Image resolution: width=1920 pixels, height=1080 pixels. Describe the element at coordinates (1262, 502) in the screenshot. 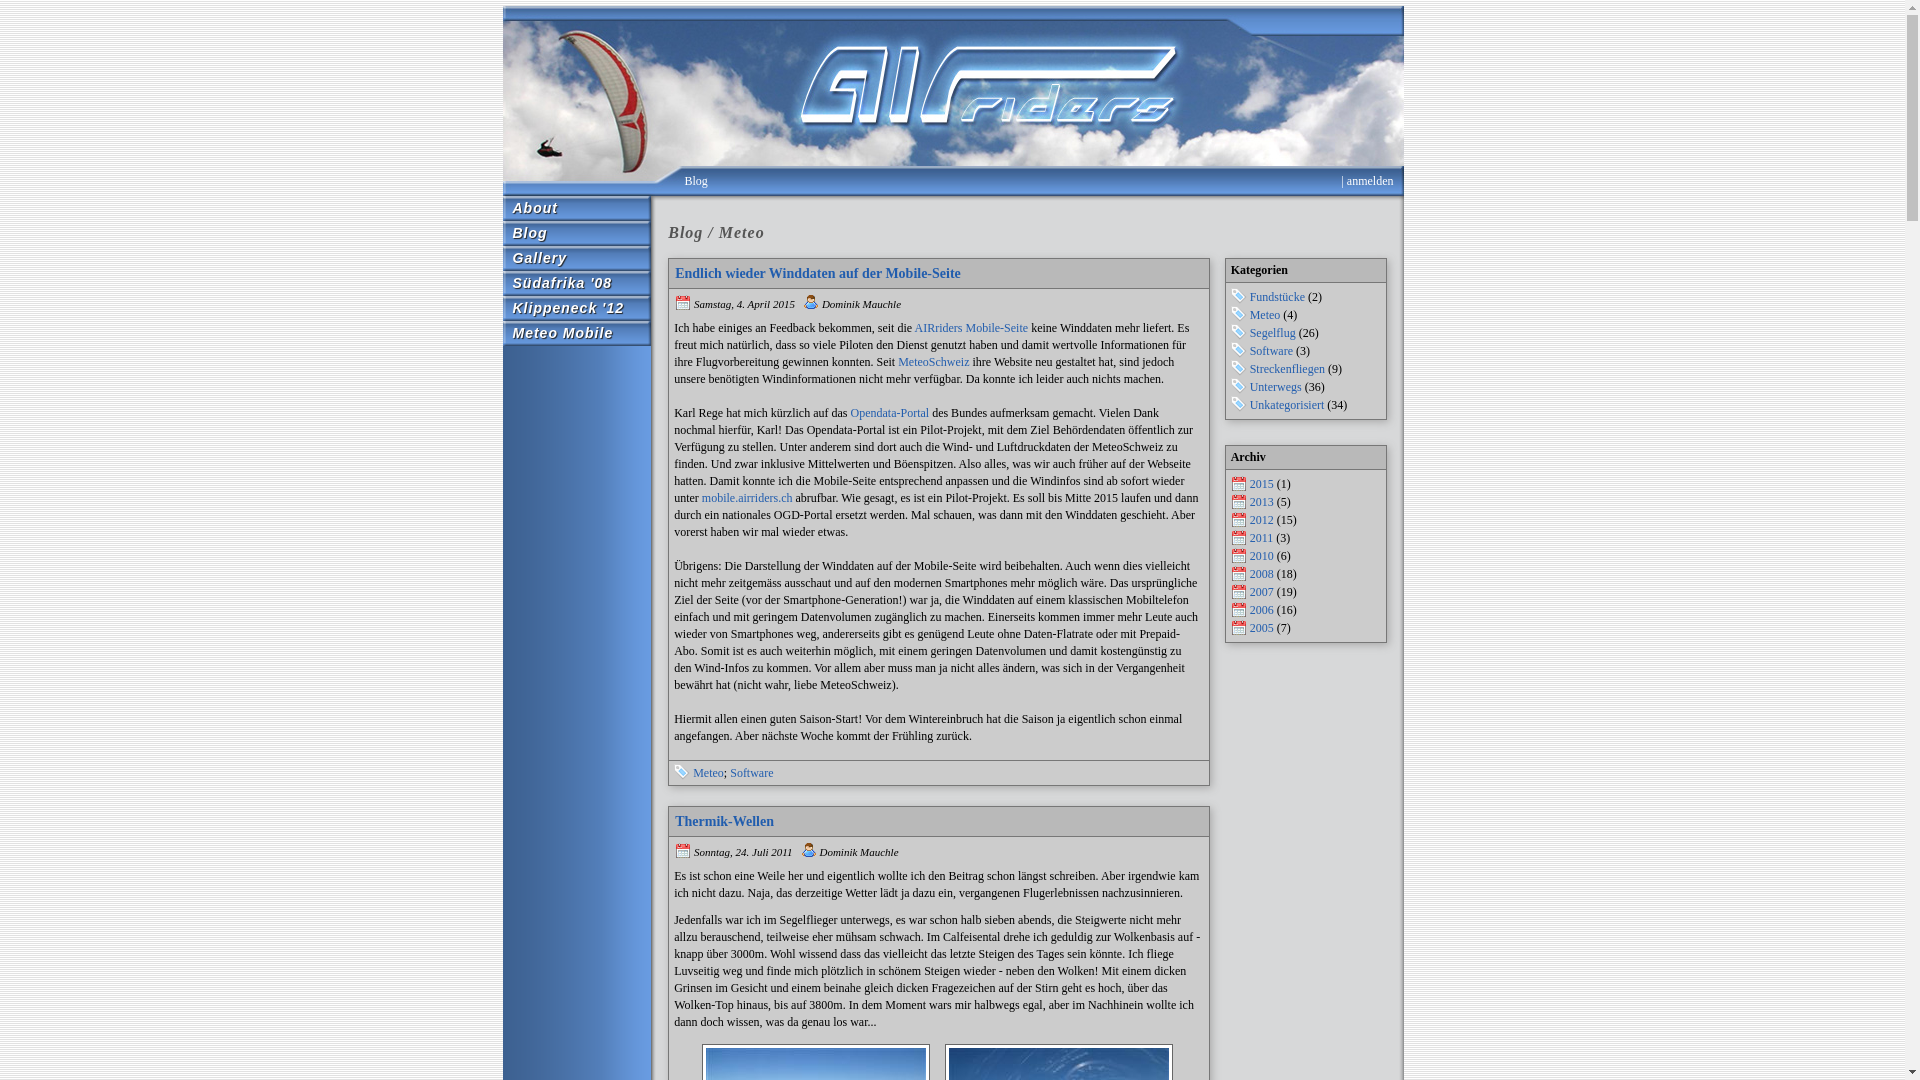

I see `2013` at that location.